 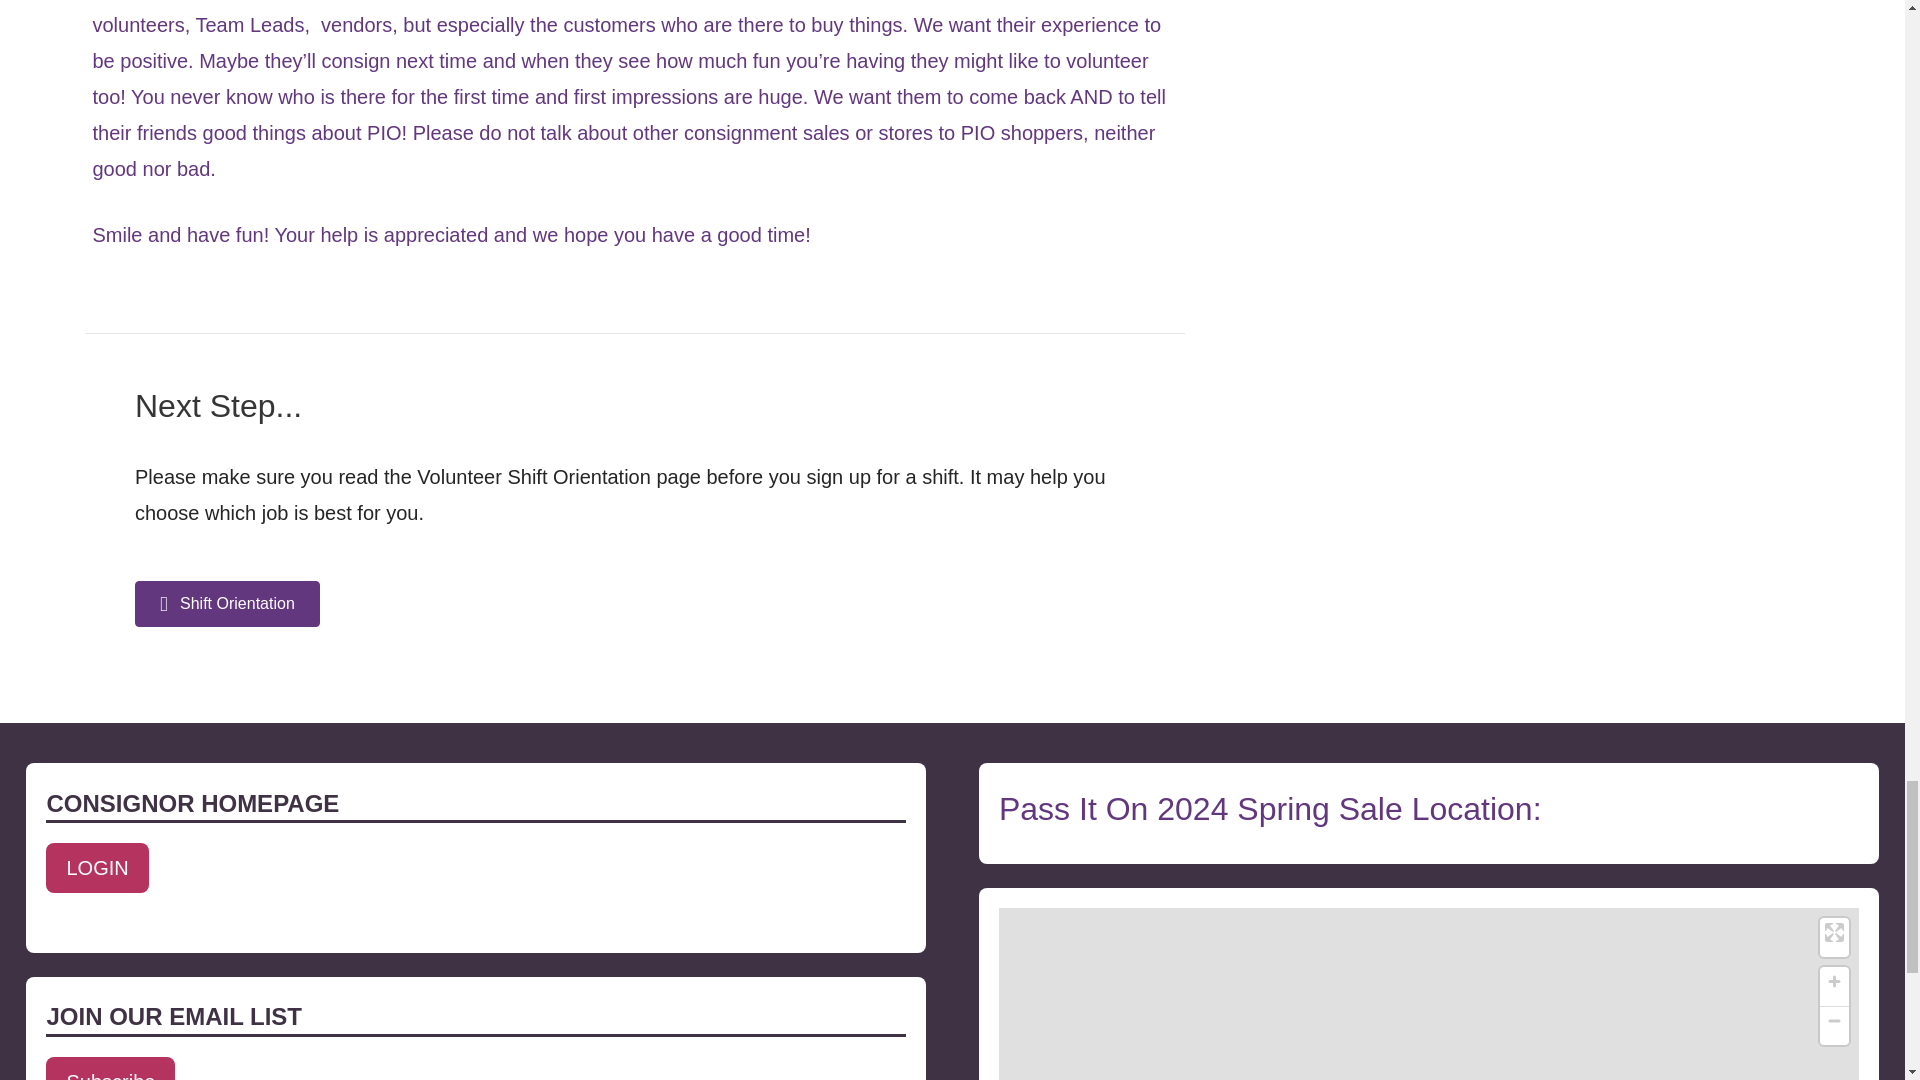 What do you see at coordinates (1834, 932) in the screenshot?
I see `Enter fullscreen` at bounding box center [1834, 932].